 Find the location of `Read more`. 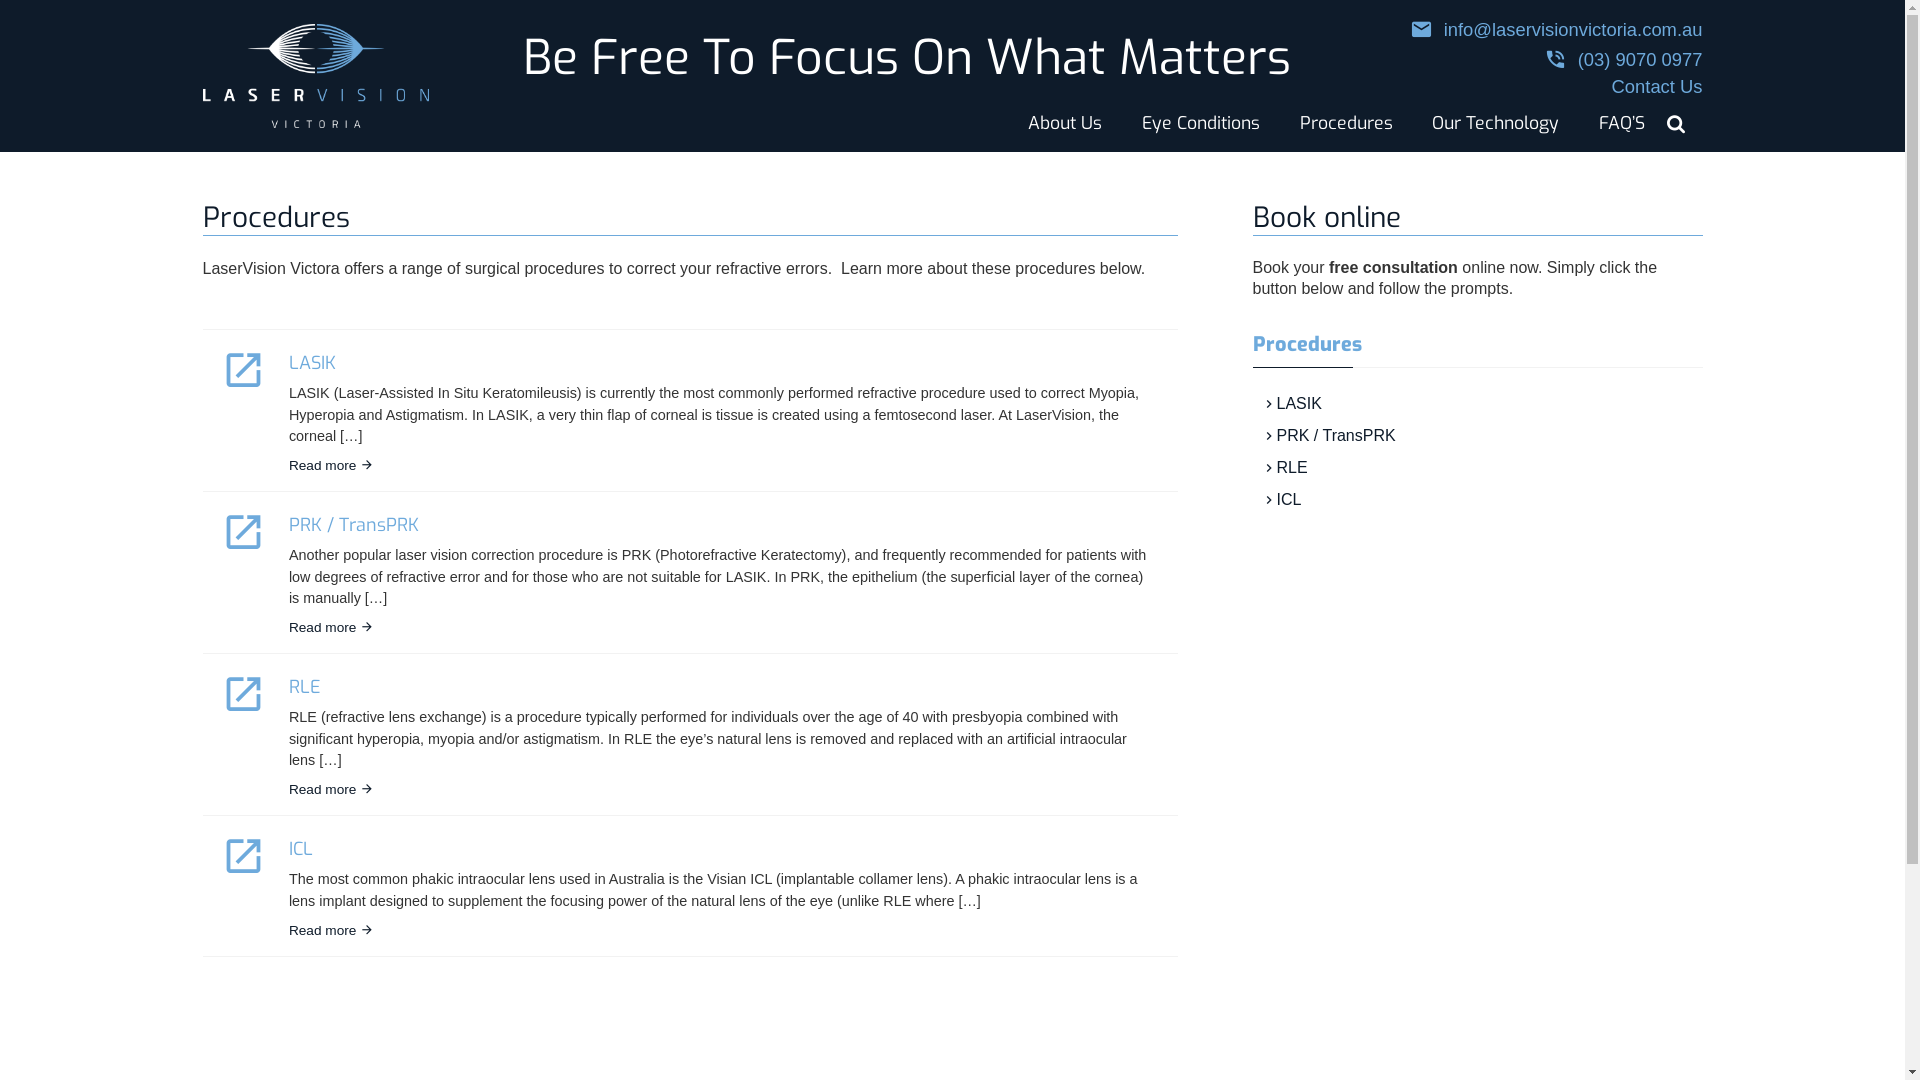

Read more is located at coordinates (332, 466).